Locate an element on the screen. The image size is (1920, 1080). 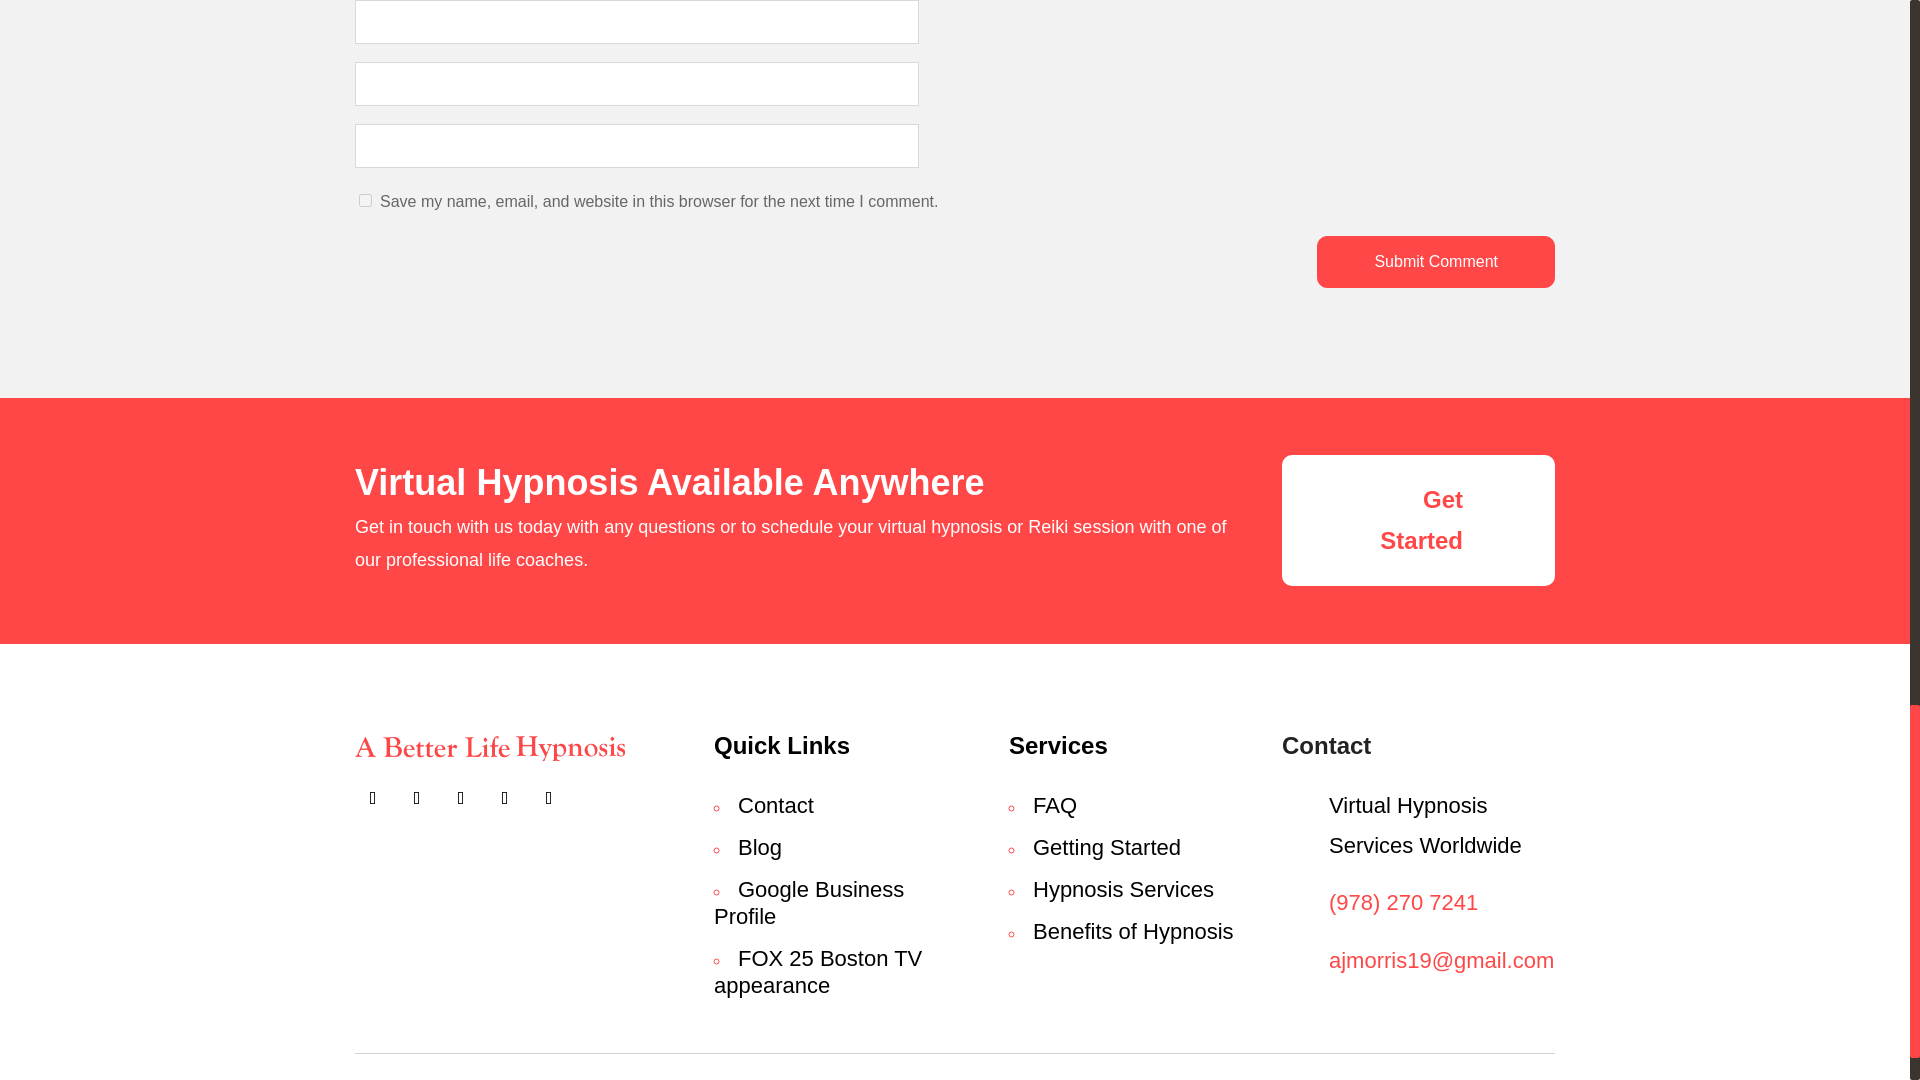
Get Started is located at coordinates (1418, 520).